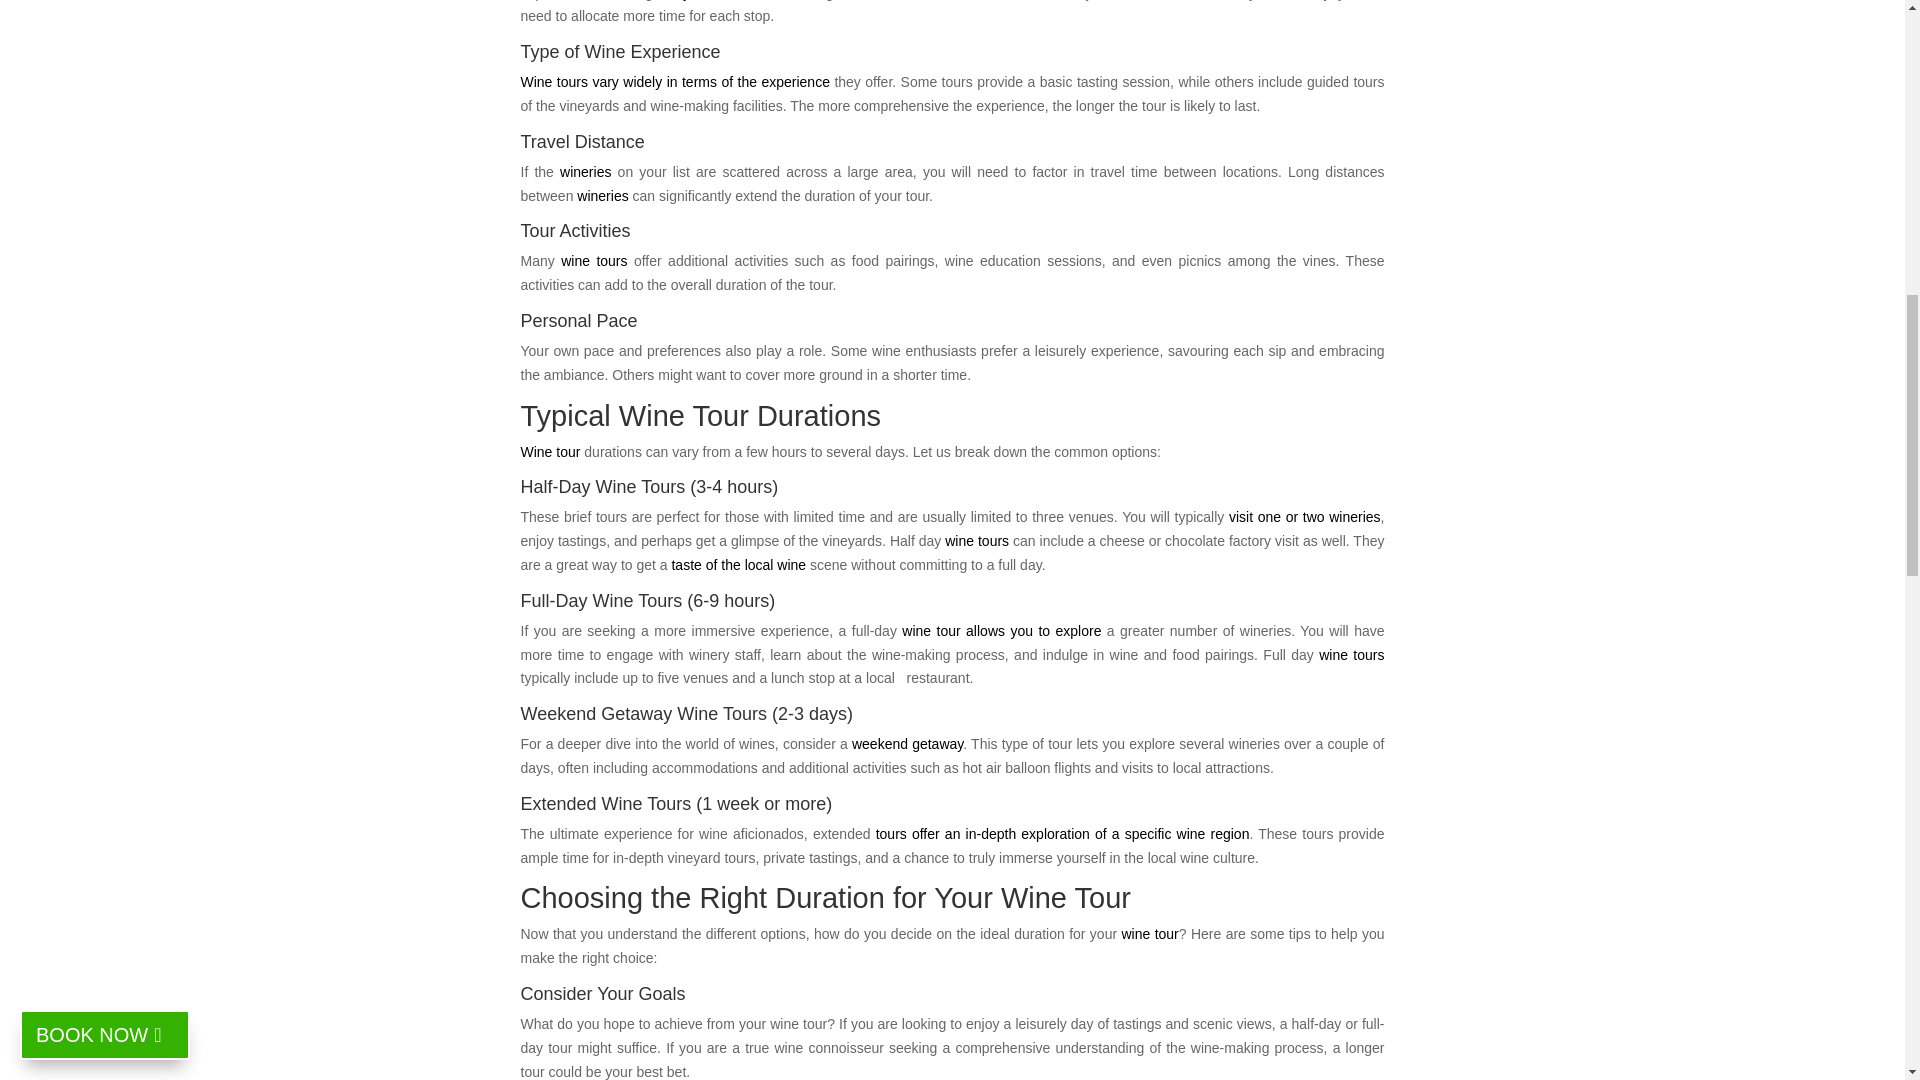 The width and height of the screenshot is (1920, 1080). What do you see at coordinates (976, 540) in the screenshot?
I see `wine tours` at bounding box center [976, 540].